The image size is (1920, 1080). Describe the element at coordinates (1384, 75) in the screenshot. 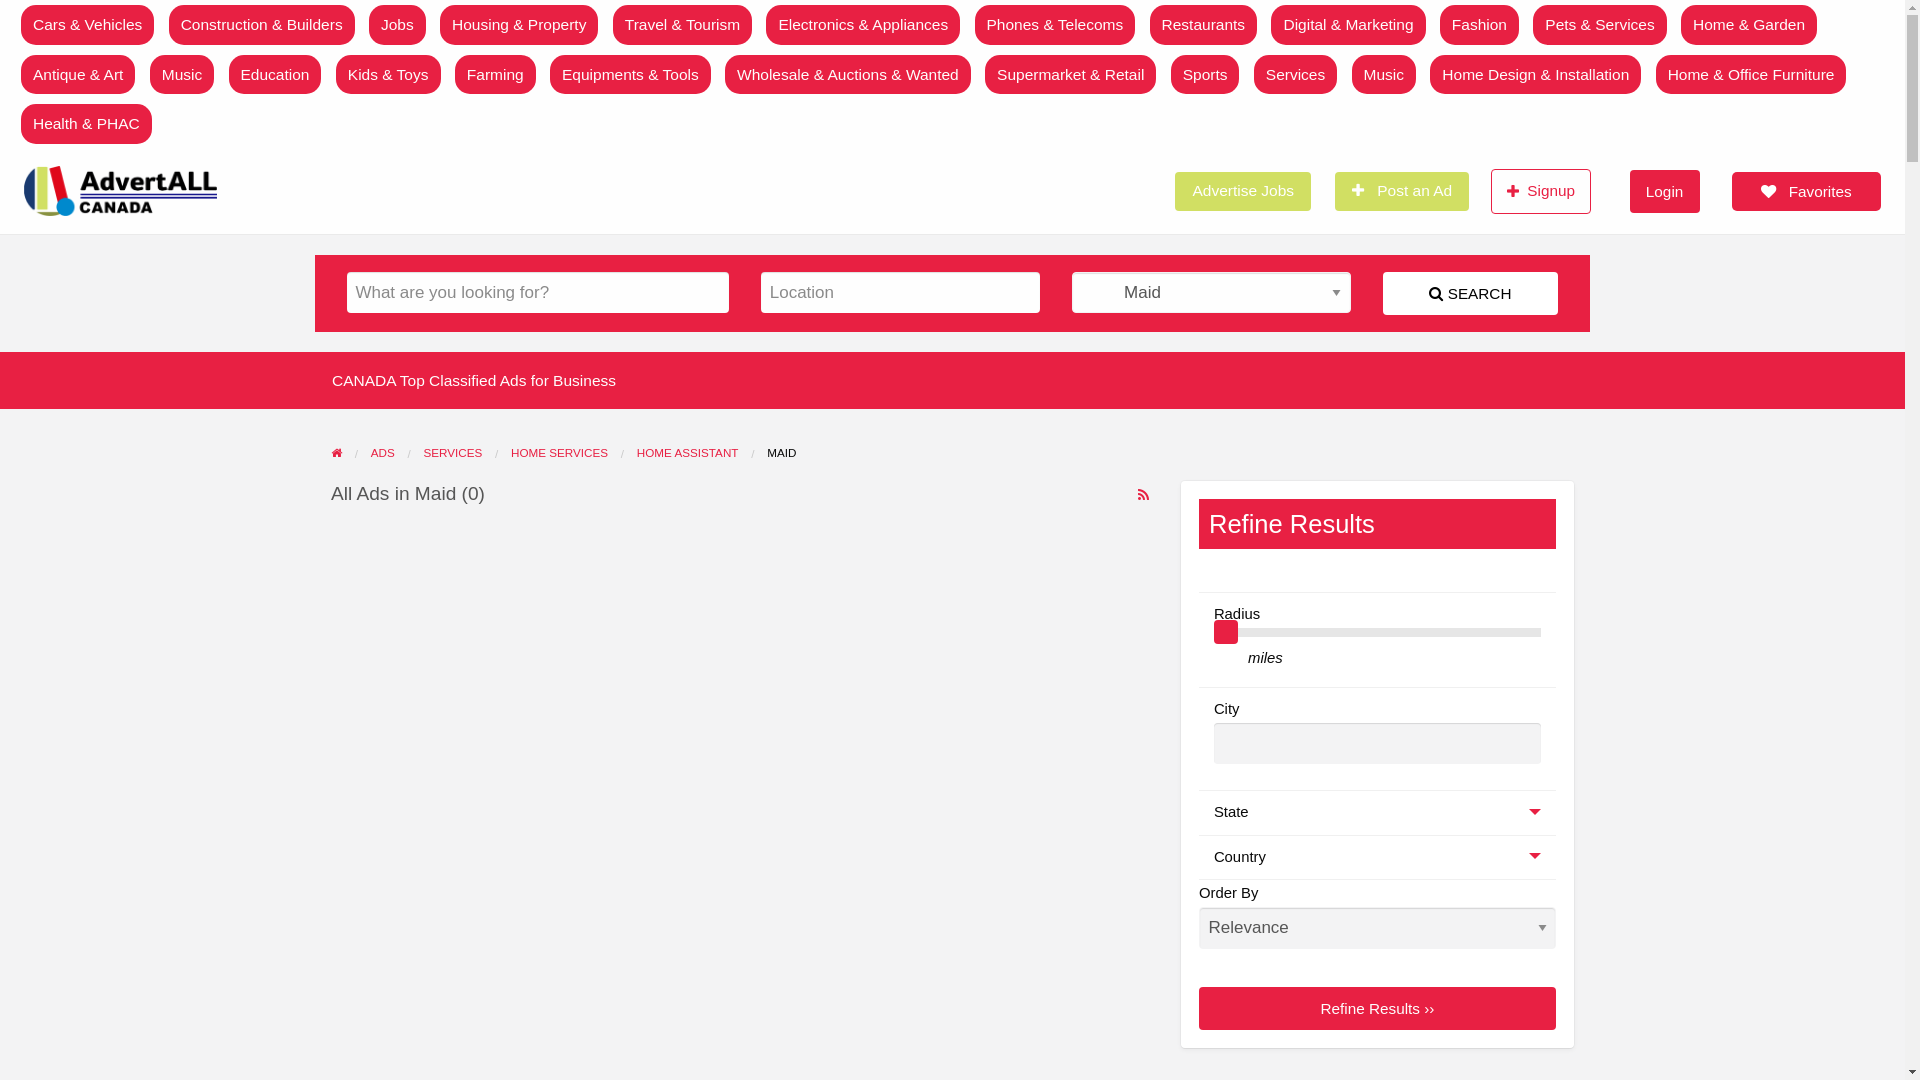

I see `Music` at that location.